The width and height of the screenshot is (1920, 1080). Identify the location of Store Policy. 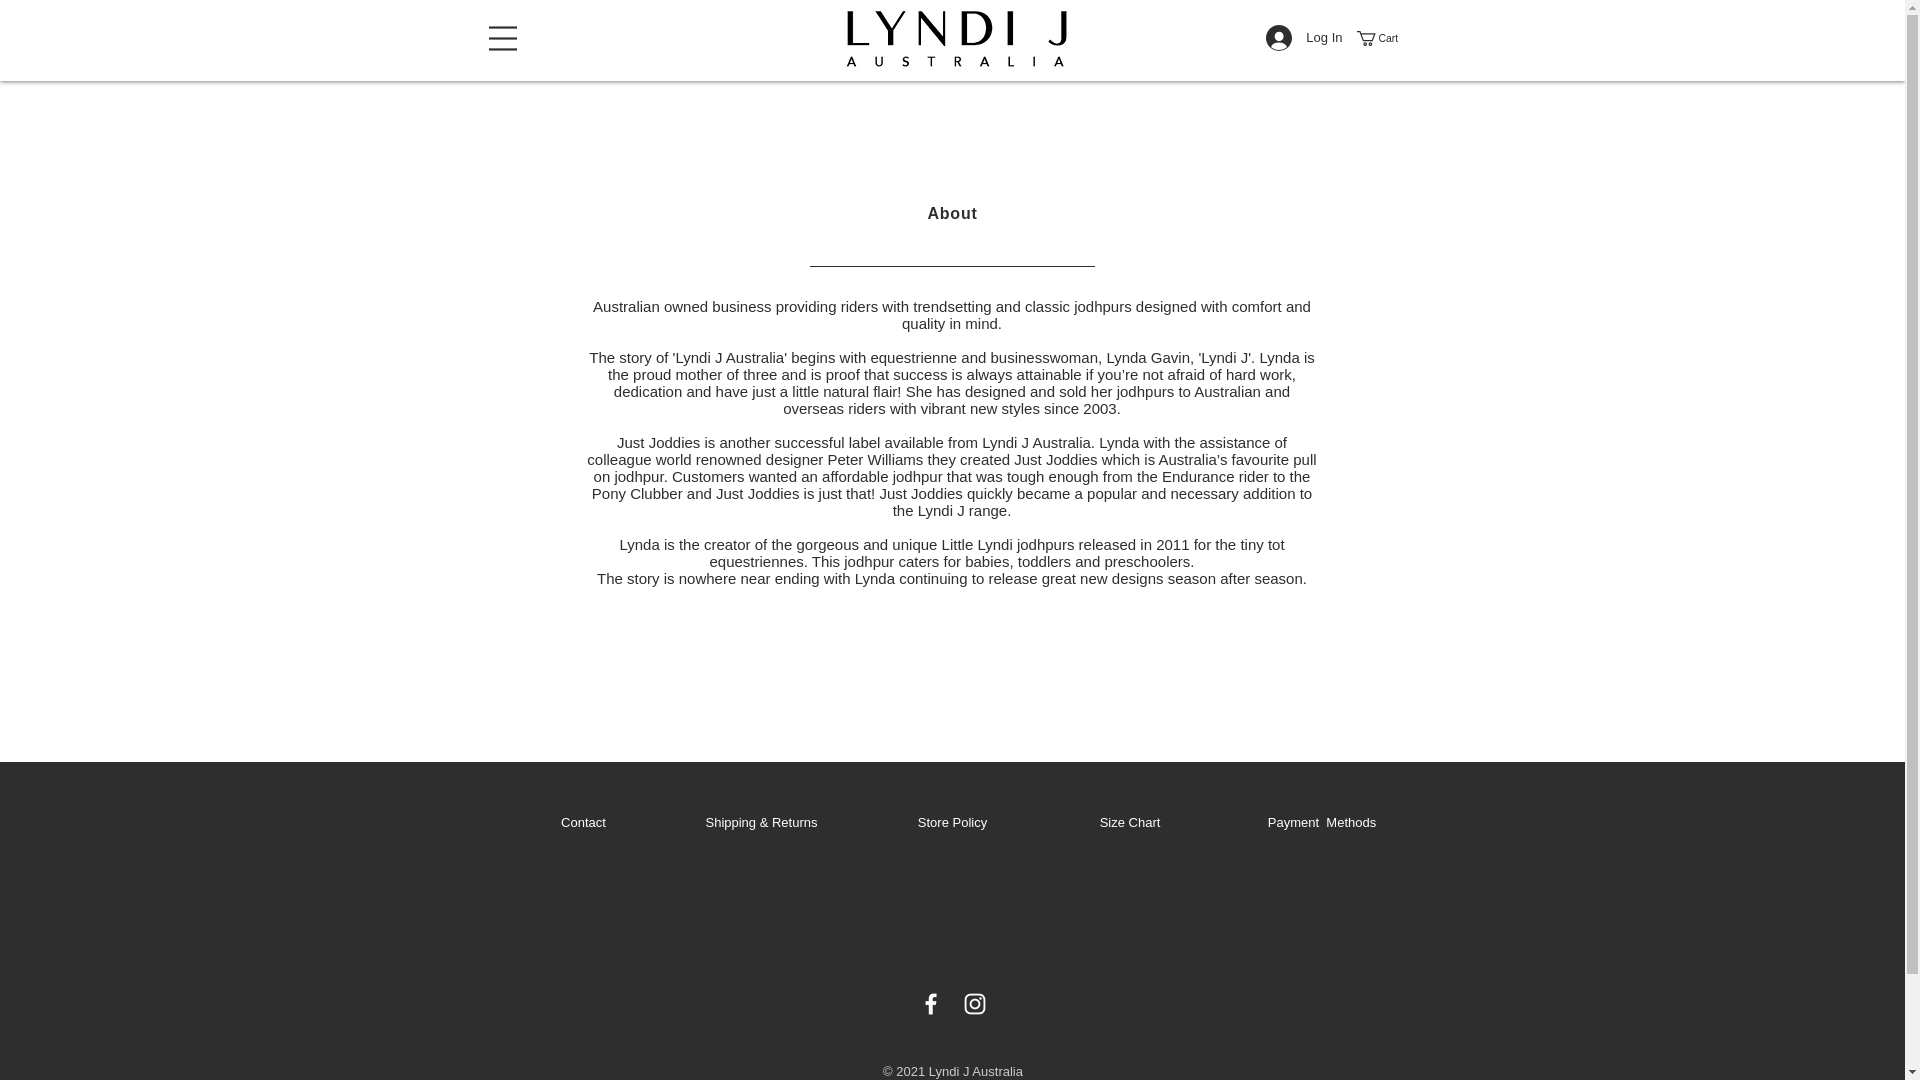
(952, 822).